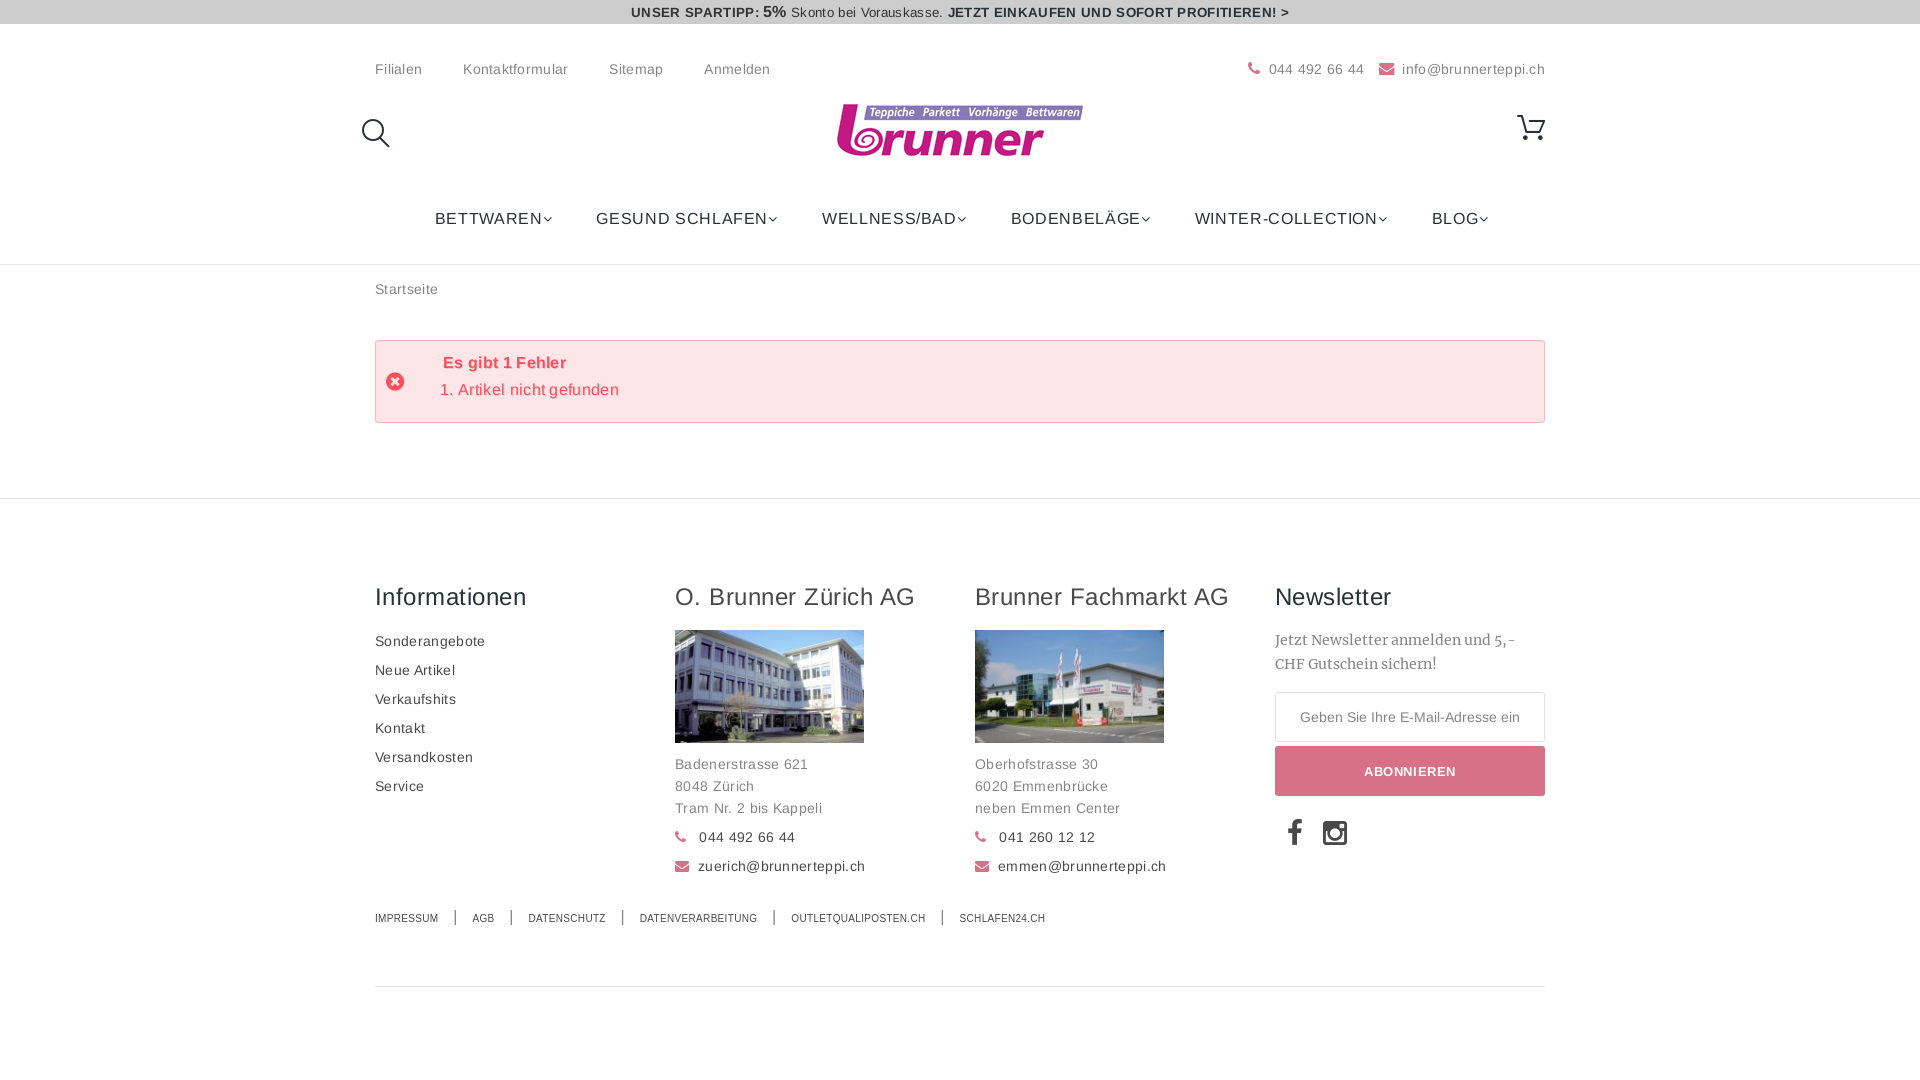  What do you see at coordinates (1082, 866) in the screenshot?
I see `emmen@brunnerteppi.ch` at bounding box center [1082, 866].